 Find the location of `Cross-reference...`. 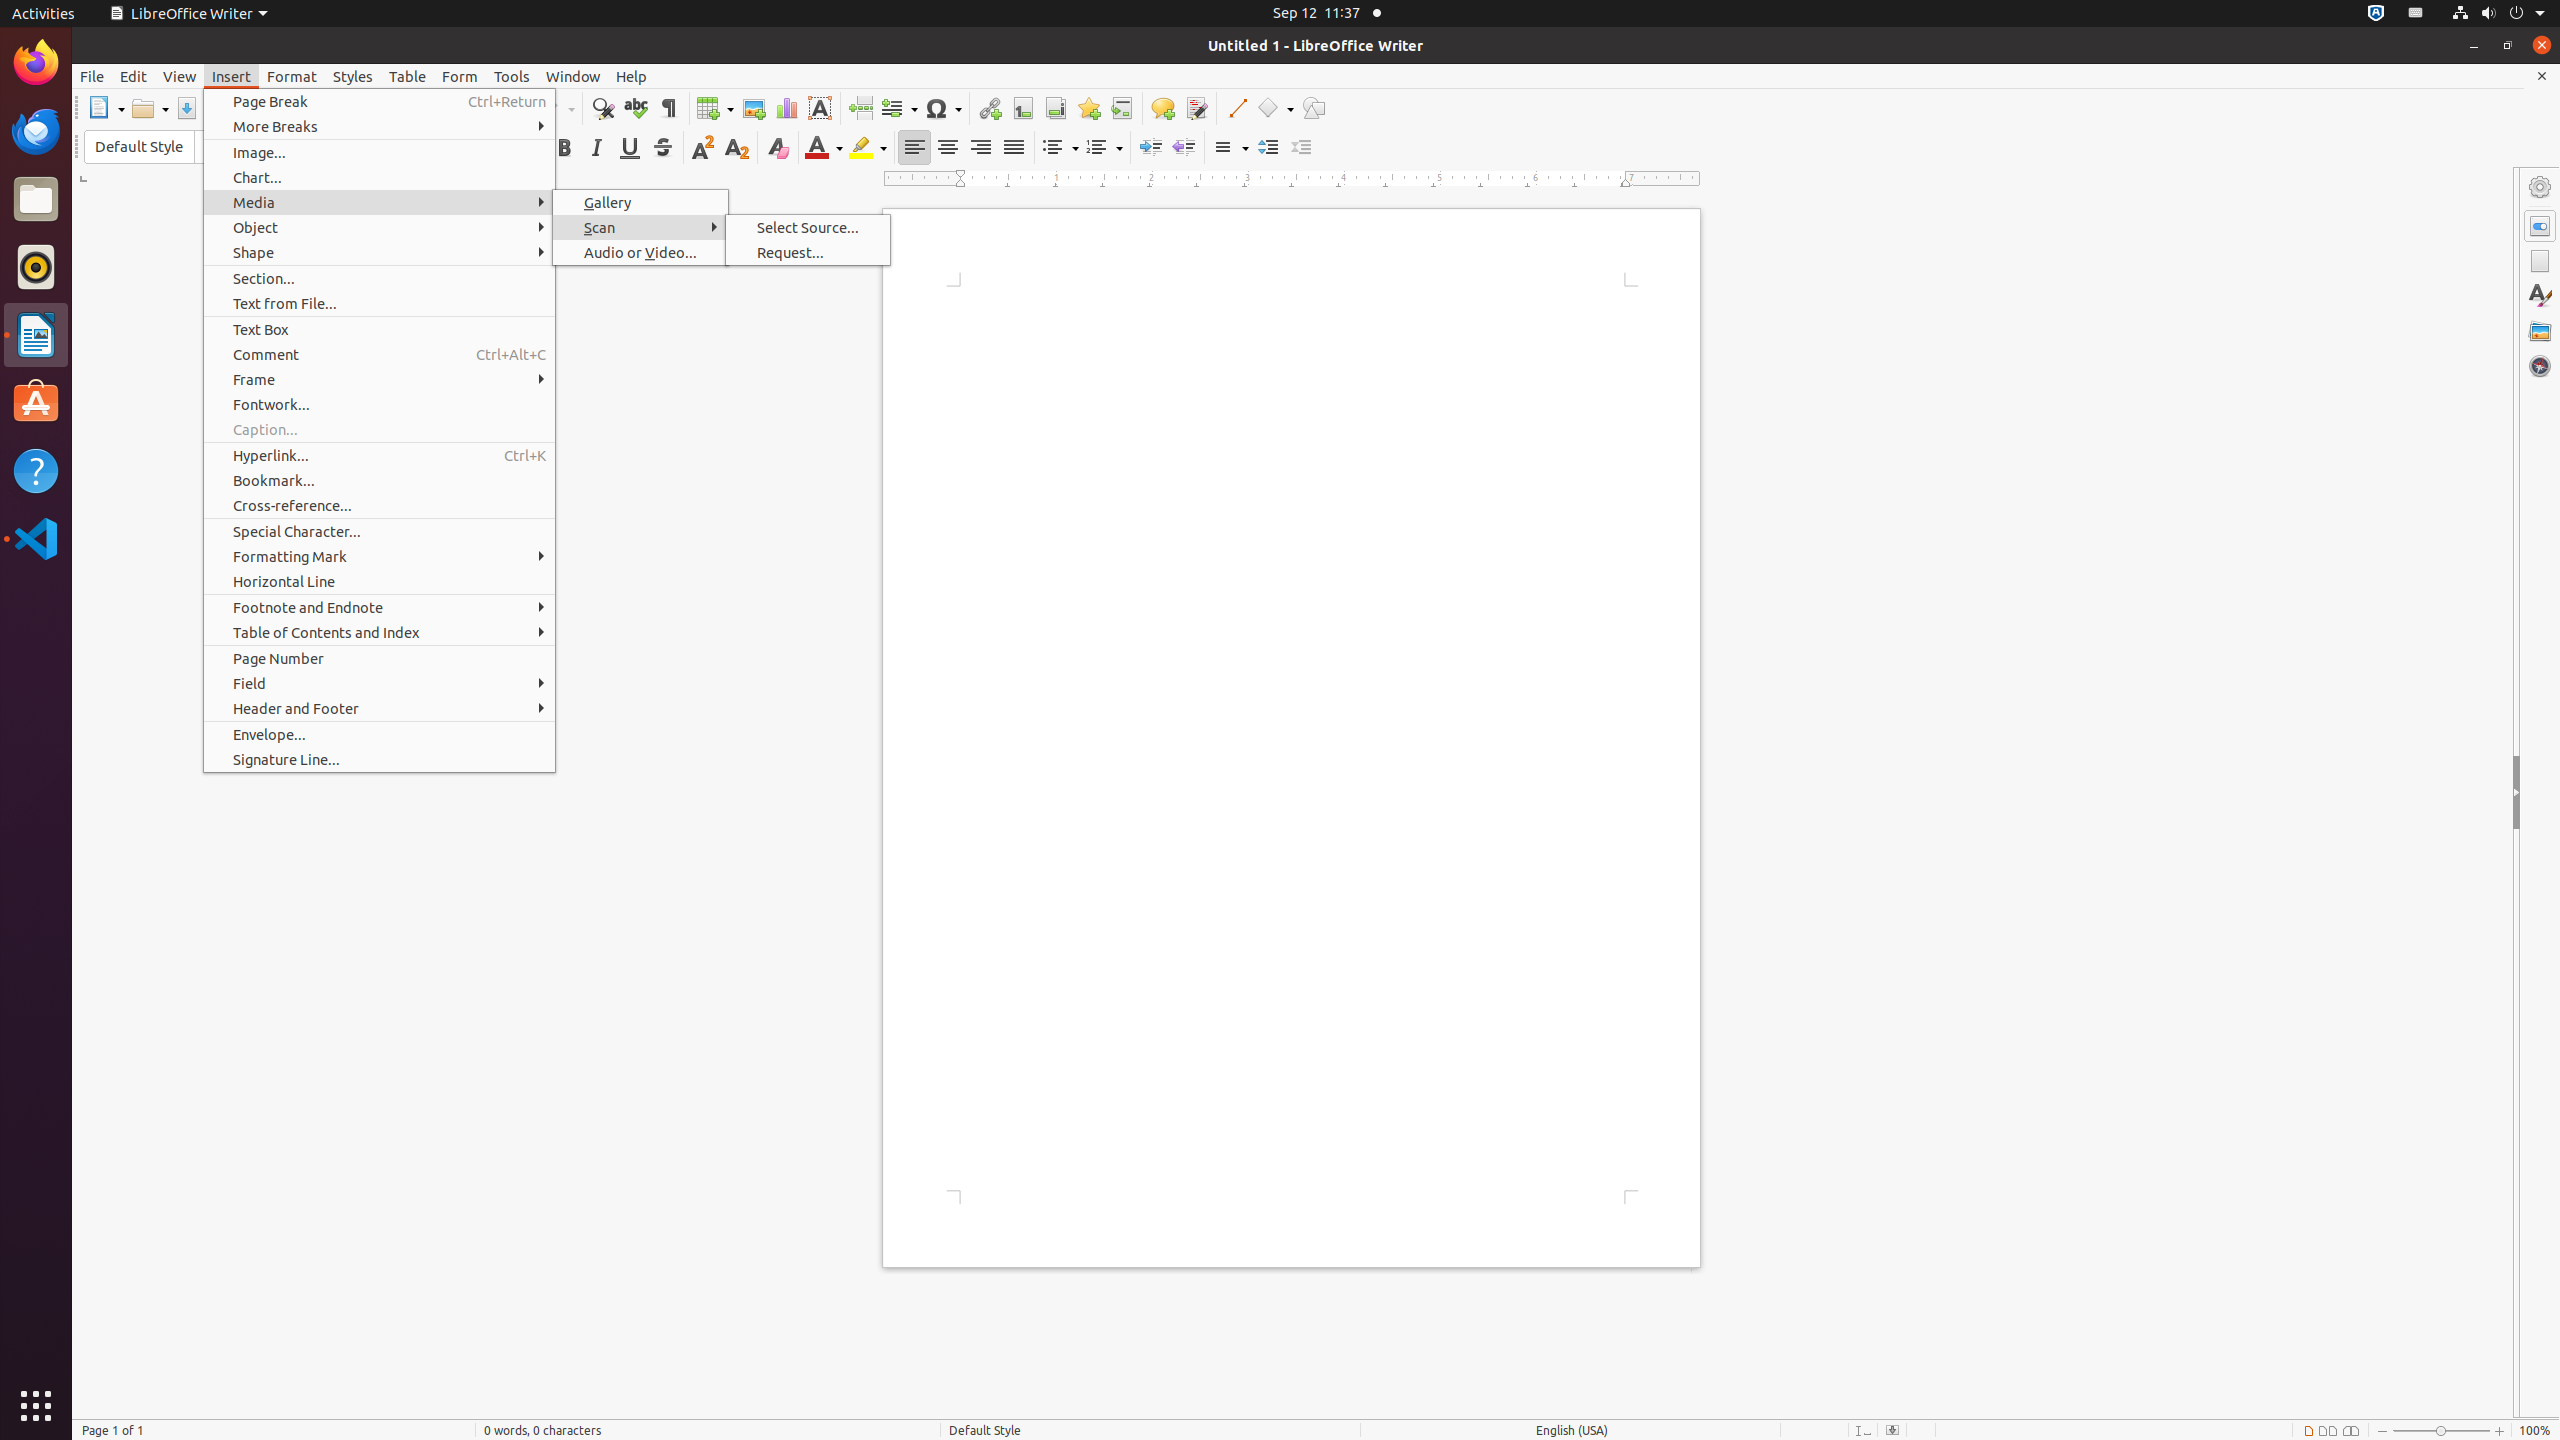

Cross-reference... is located at coordinates (380, 506).